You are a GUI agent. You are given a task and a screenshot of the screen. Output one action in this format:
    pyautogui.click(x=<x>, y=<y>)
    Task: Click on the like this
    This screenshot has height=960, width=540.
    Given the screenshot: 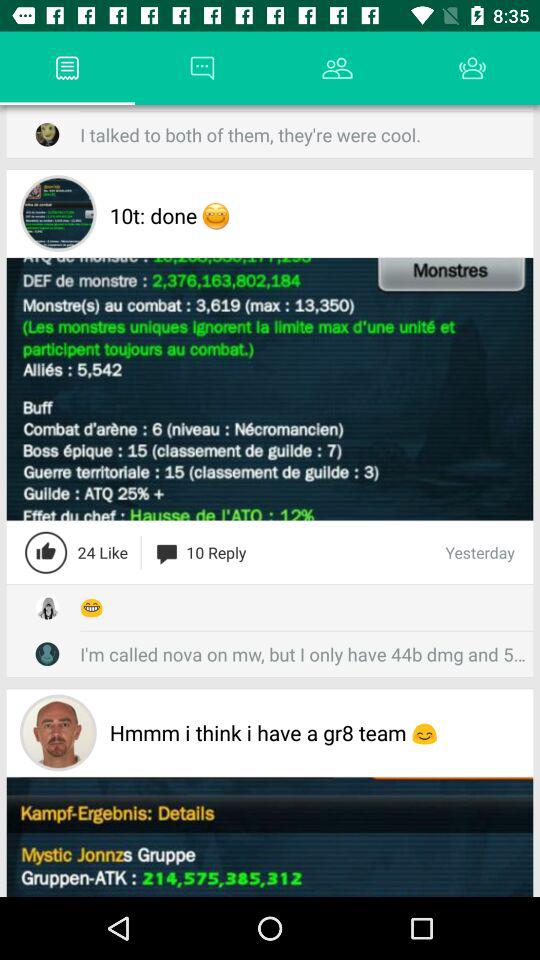 What is the action you would take?
    pyautogui.click(x=46, y=552)
    